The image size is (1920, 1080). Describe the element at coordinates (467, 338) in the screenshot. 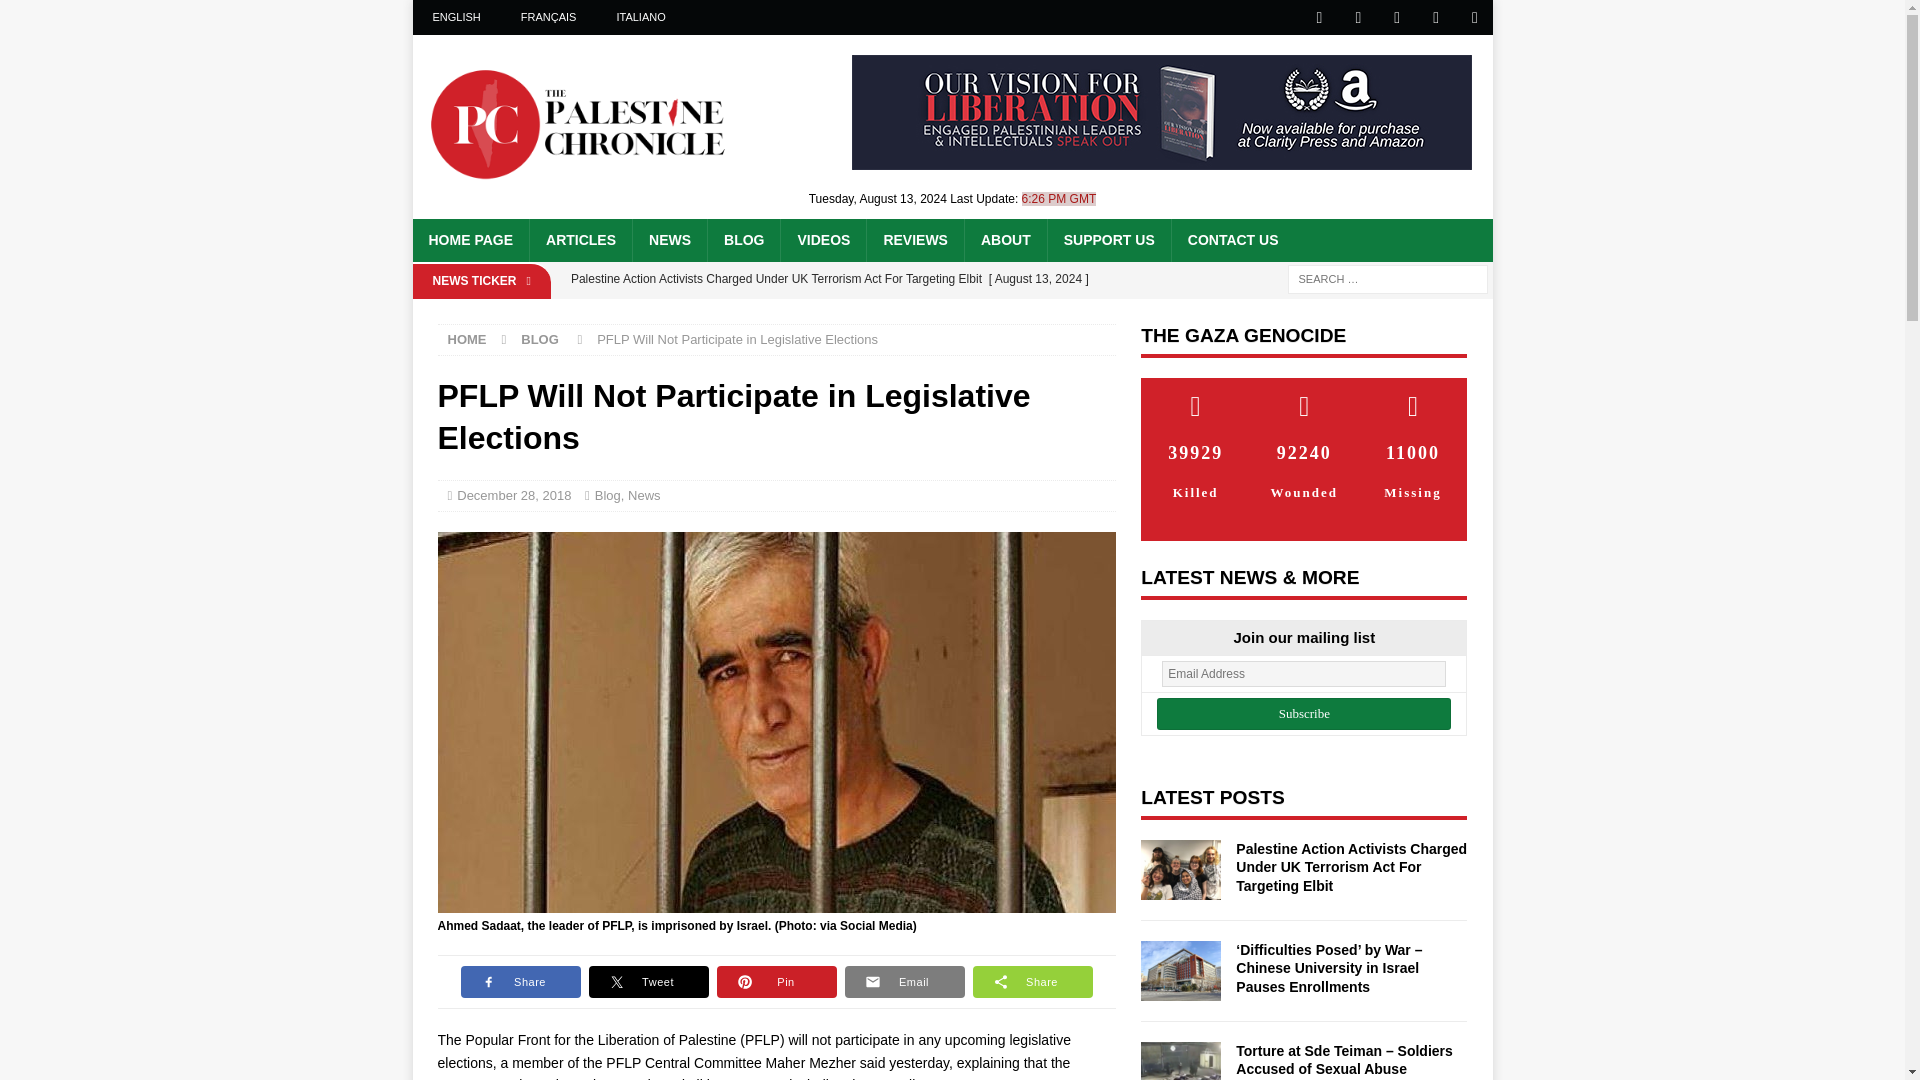

I see `HOME` at that location.